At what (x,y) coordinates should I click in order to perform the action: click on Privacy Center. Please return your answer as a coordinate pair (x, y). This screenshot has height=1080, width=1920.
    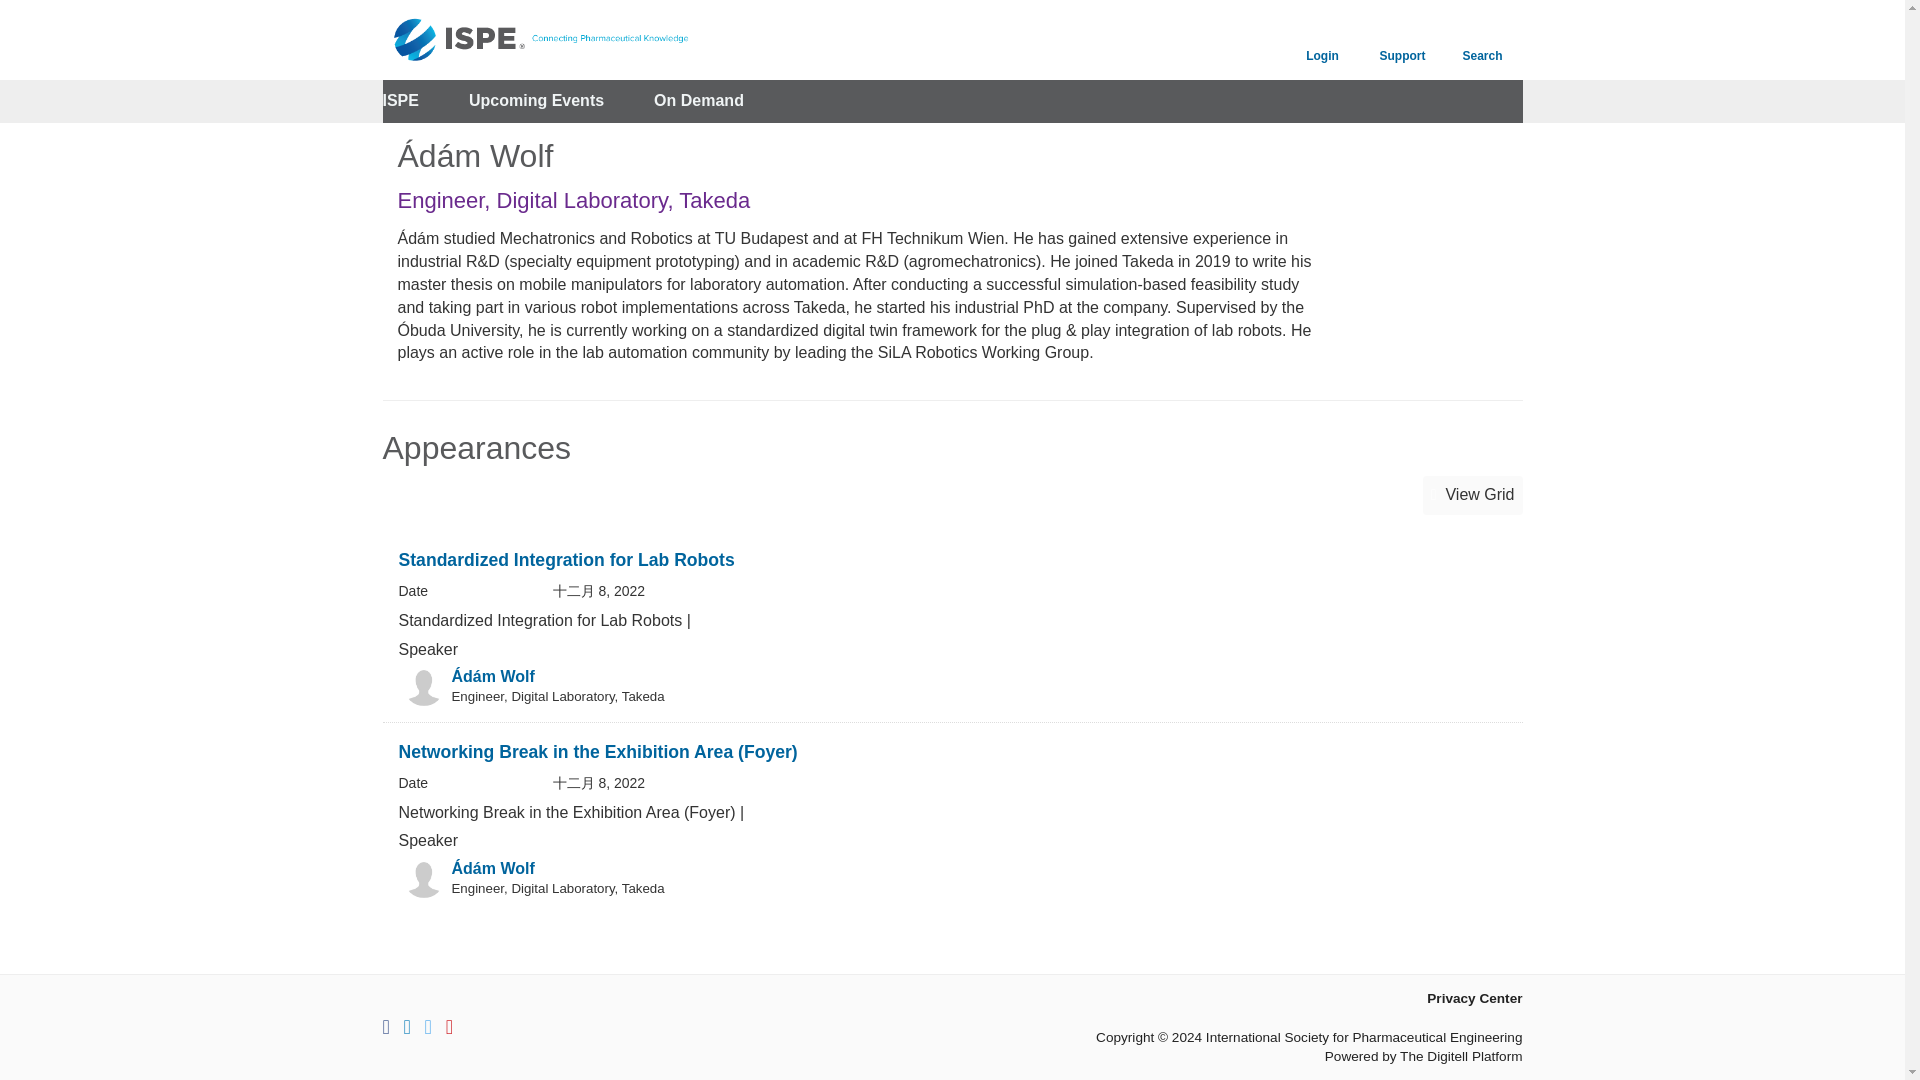
    Looking at the image, I should click on (1474, 998).